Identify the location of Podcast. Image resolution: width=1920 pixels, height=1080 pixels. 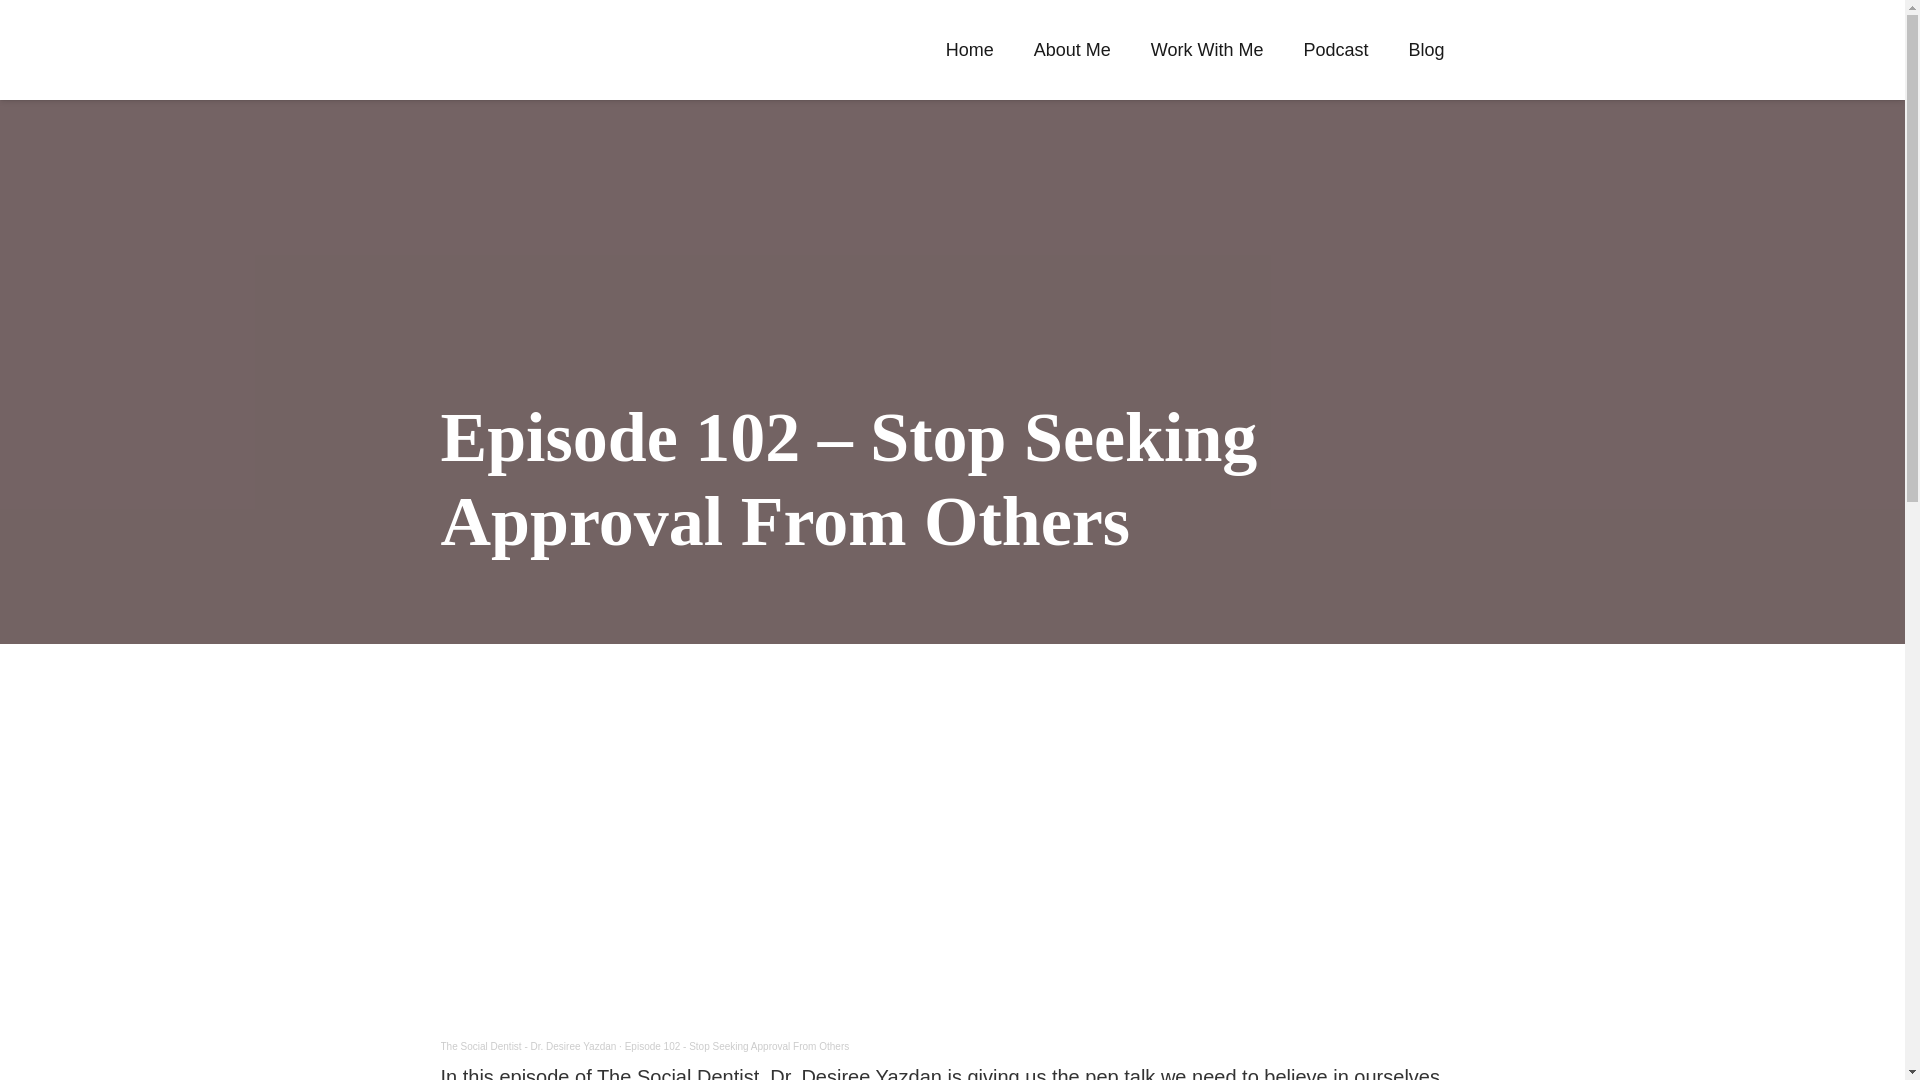
(1335, 49).